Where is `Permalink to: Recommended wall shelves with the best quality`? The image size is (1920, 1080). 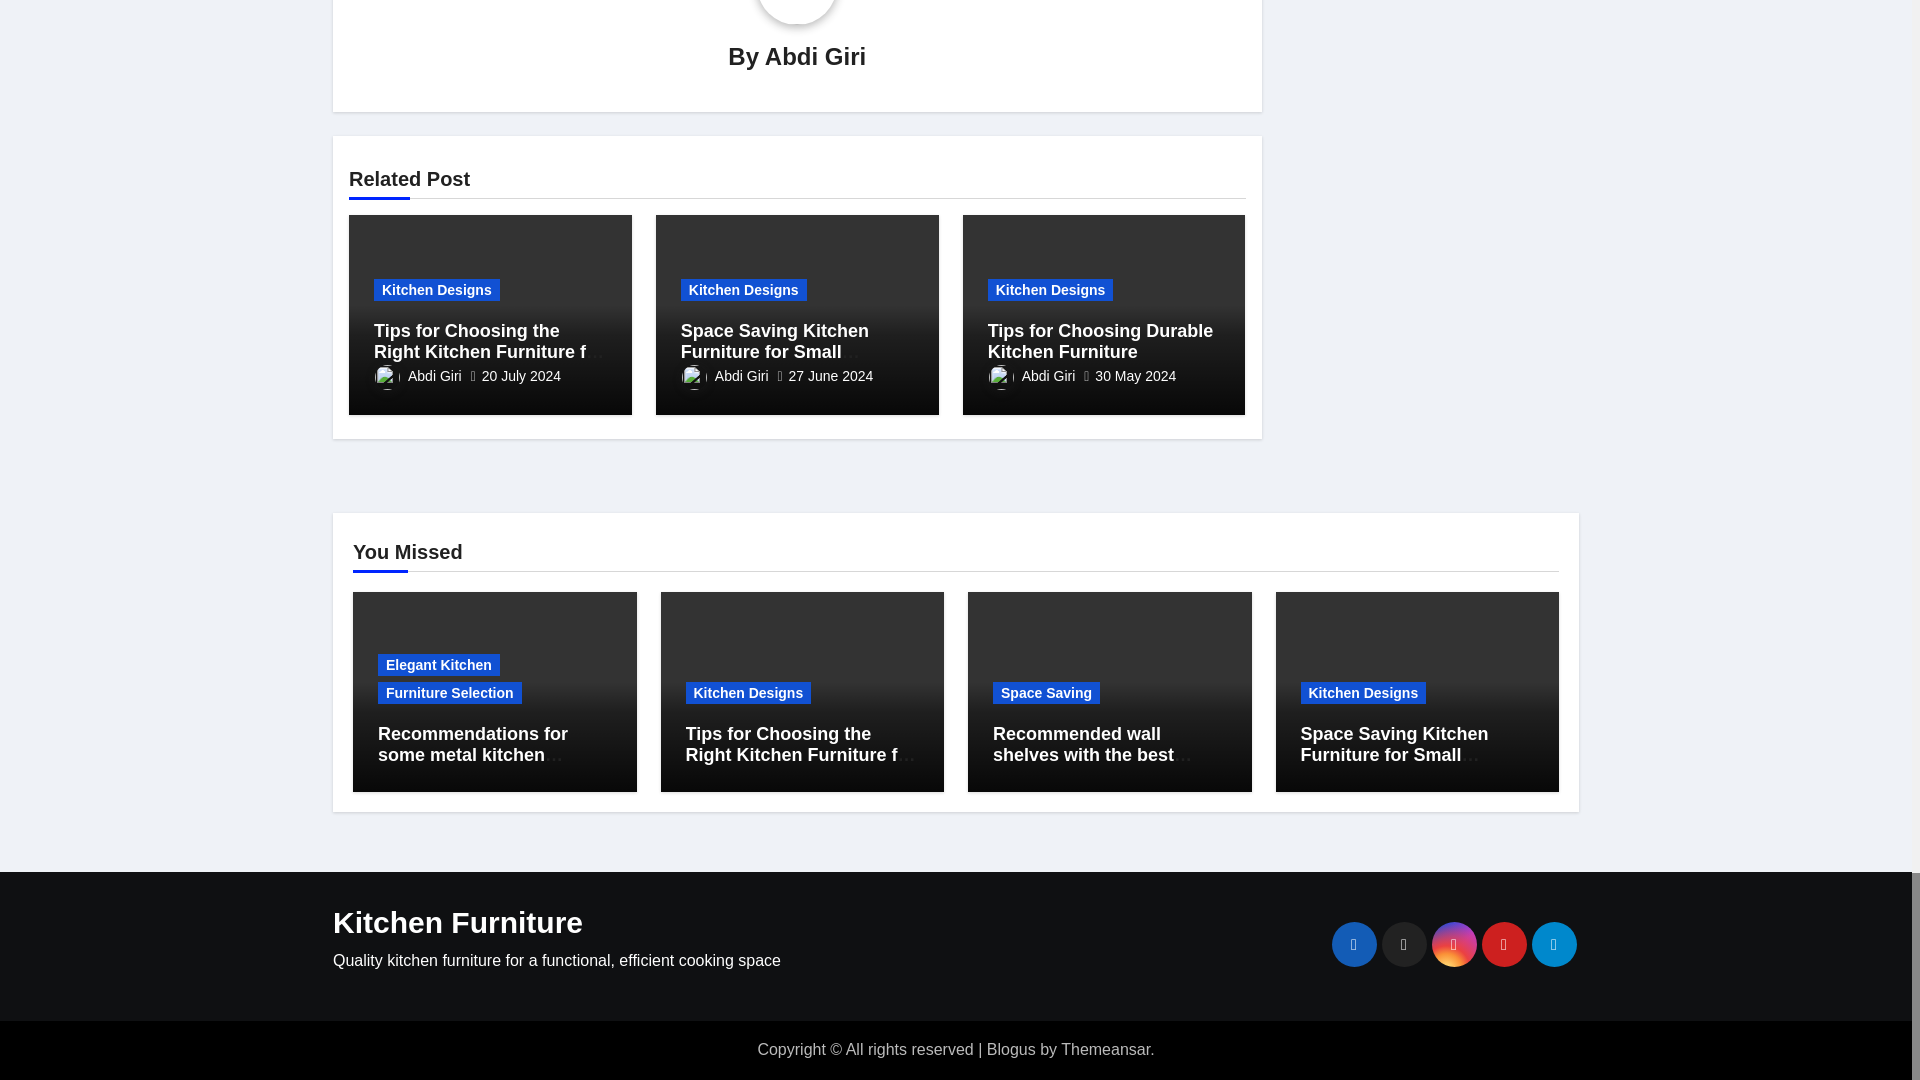 Permalink to: Recommended wall shelves with the best quality is located at coordinates (1092, 755).